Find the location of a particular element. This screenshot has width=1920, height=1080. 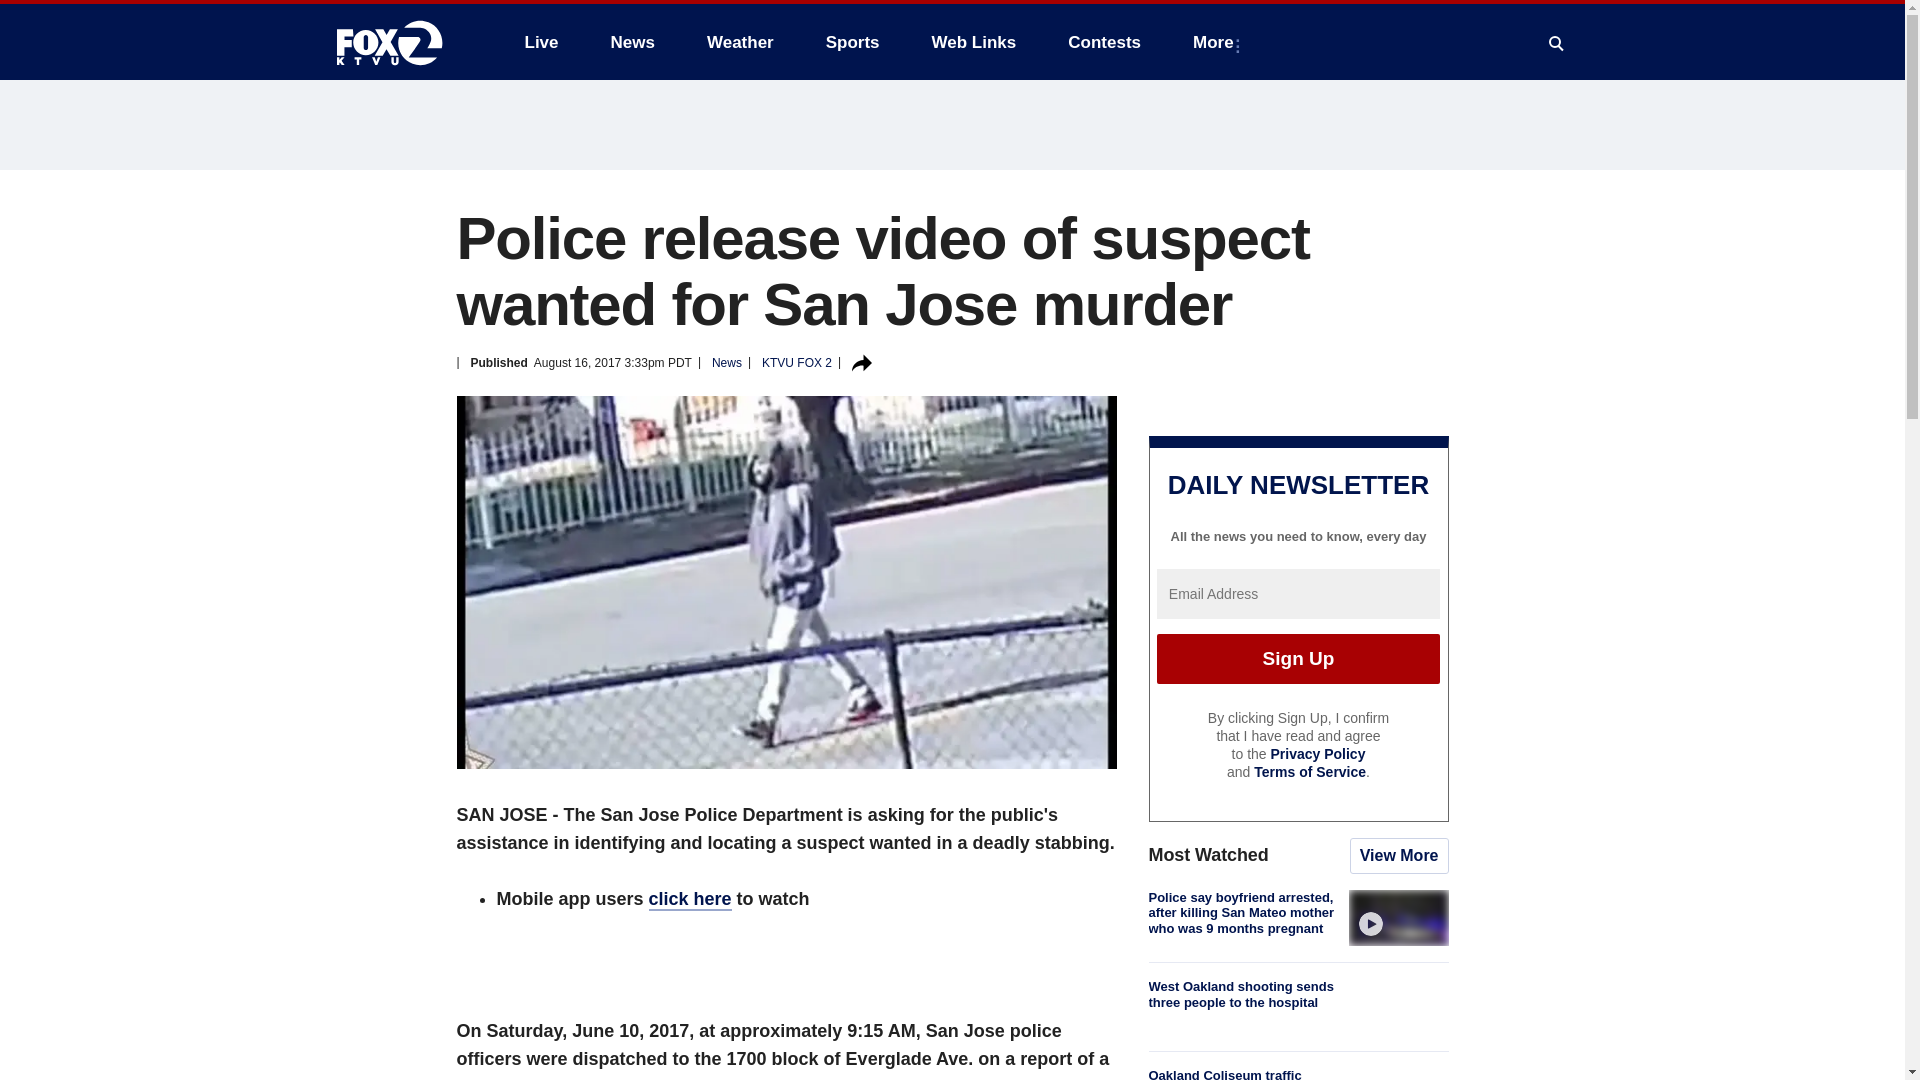

Sports is located at coordinates (853, 42).